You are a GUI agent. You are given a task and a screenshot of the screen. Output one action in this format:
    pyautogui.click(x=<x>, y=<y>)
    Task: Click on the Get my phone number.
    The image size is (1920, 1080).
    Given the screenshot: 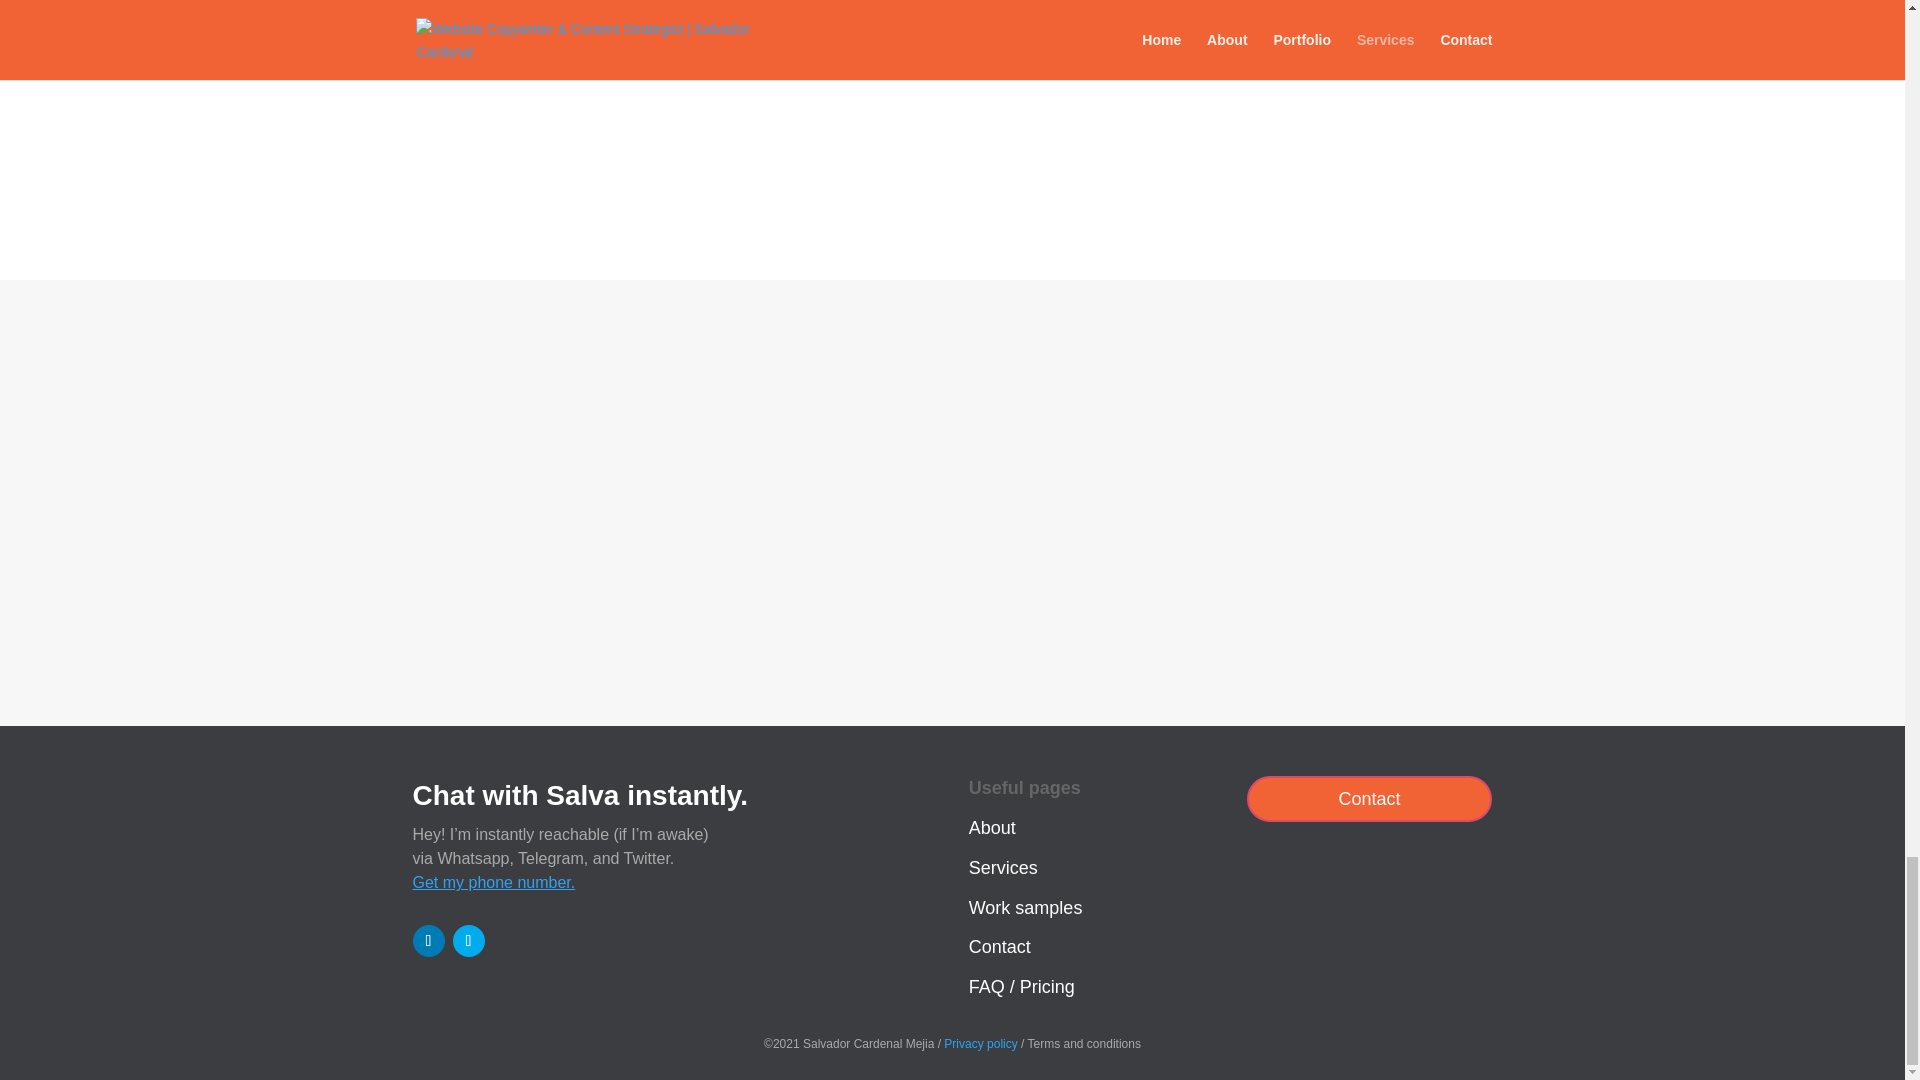 What is the action you would take?
    pyautogui.click(x=493, y=882)
    